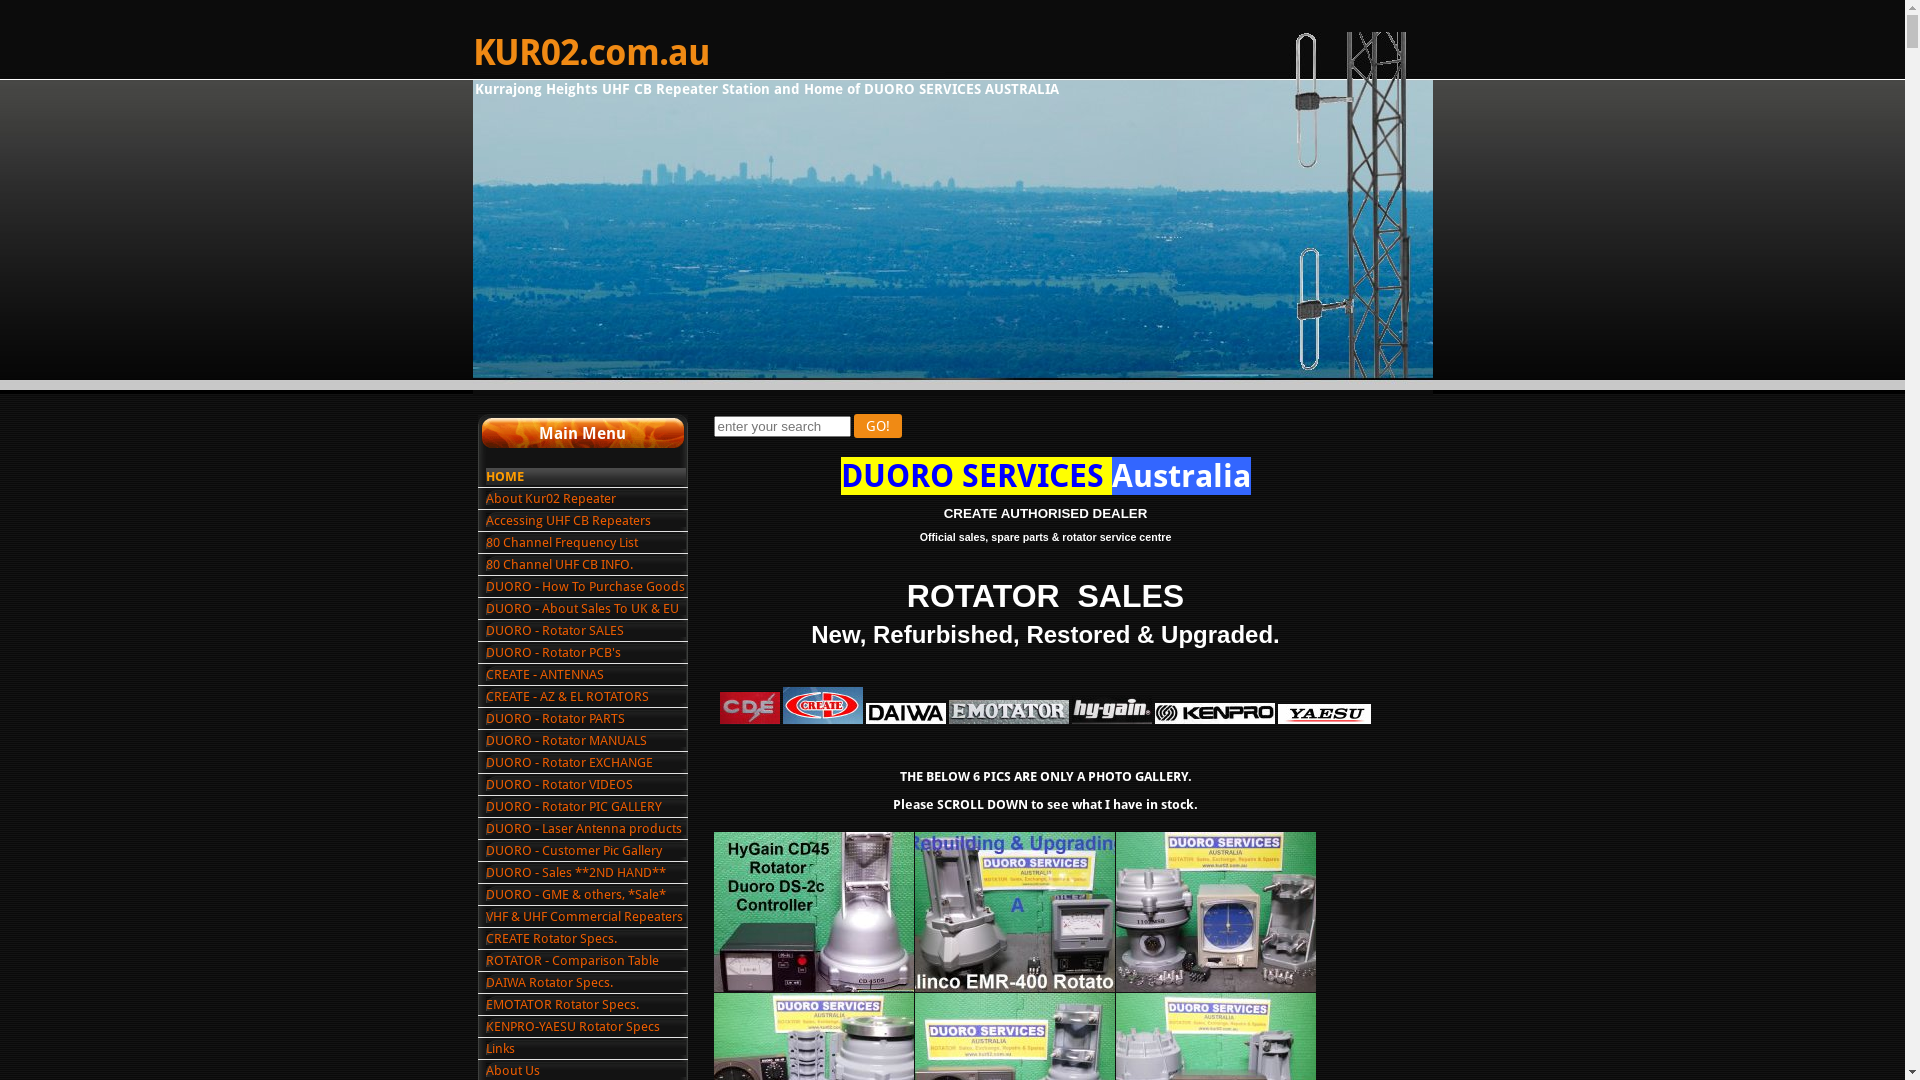 The width and height of the screenshot is (1920, 1080). What do you see at coordinates (586, 960) in the screenshot?
I see `ROTATOR - Comparison Table` at bounding box center [586, 960].